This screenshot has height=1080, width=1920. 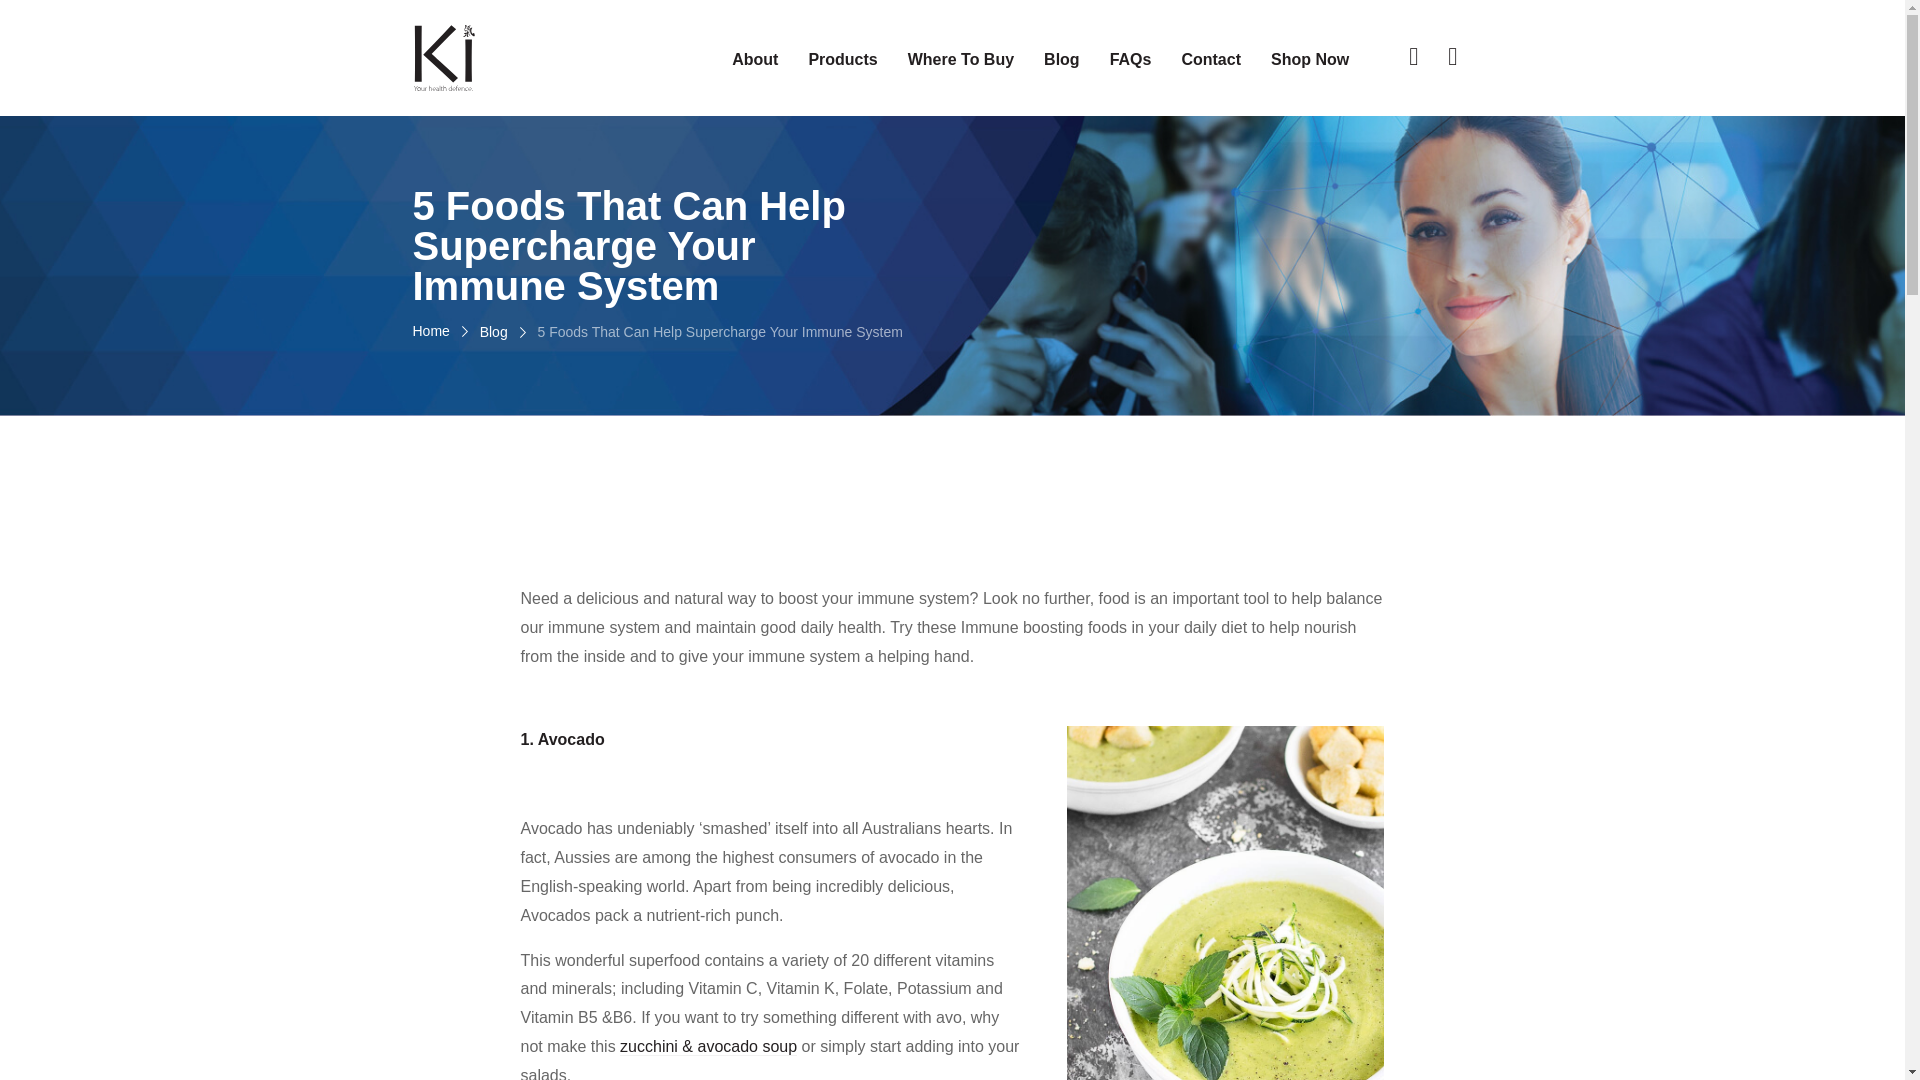 I want to click on Products, so click(x=842, y=60).